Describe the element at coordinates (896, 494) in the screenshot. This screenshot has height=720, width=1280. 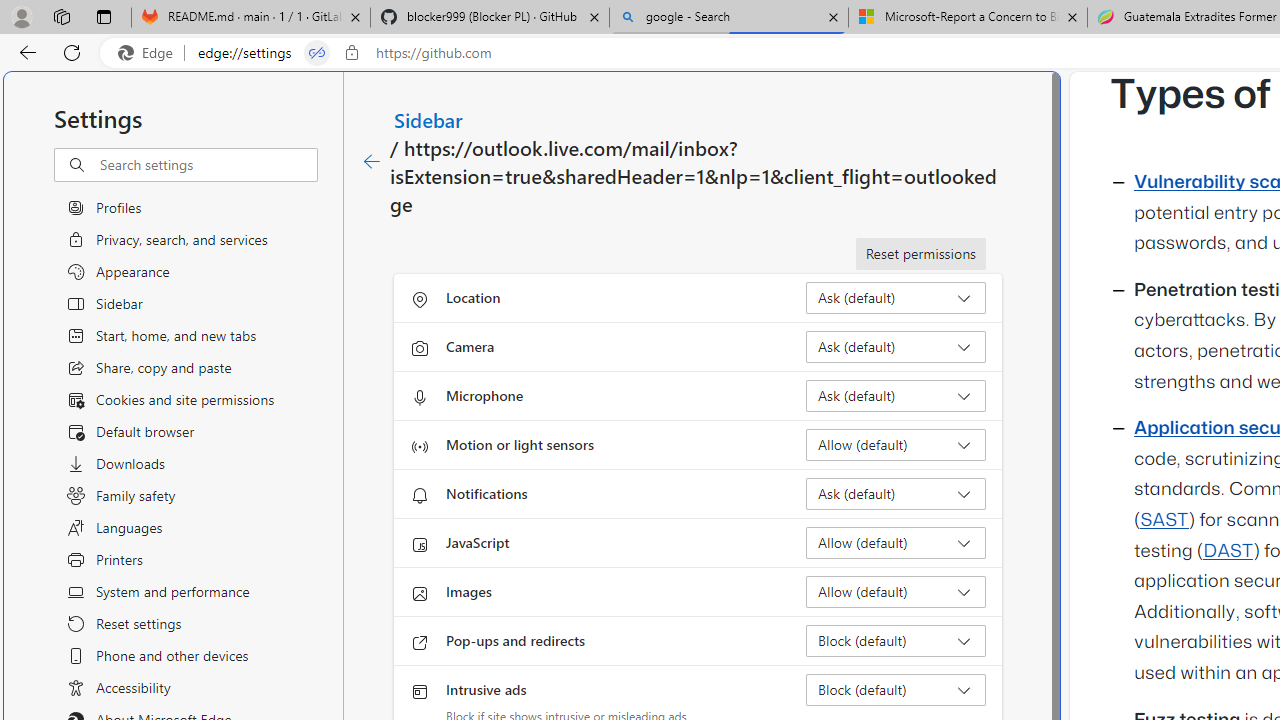
I see `Notifications Ask (default)` at that location.